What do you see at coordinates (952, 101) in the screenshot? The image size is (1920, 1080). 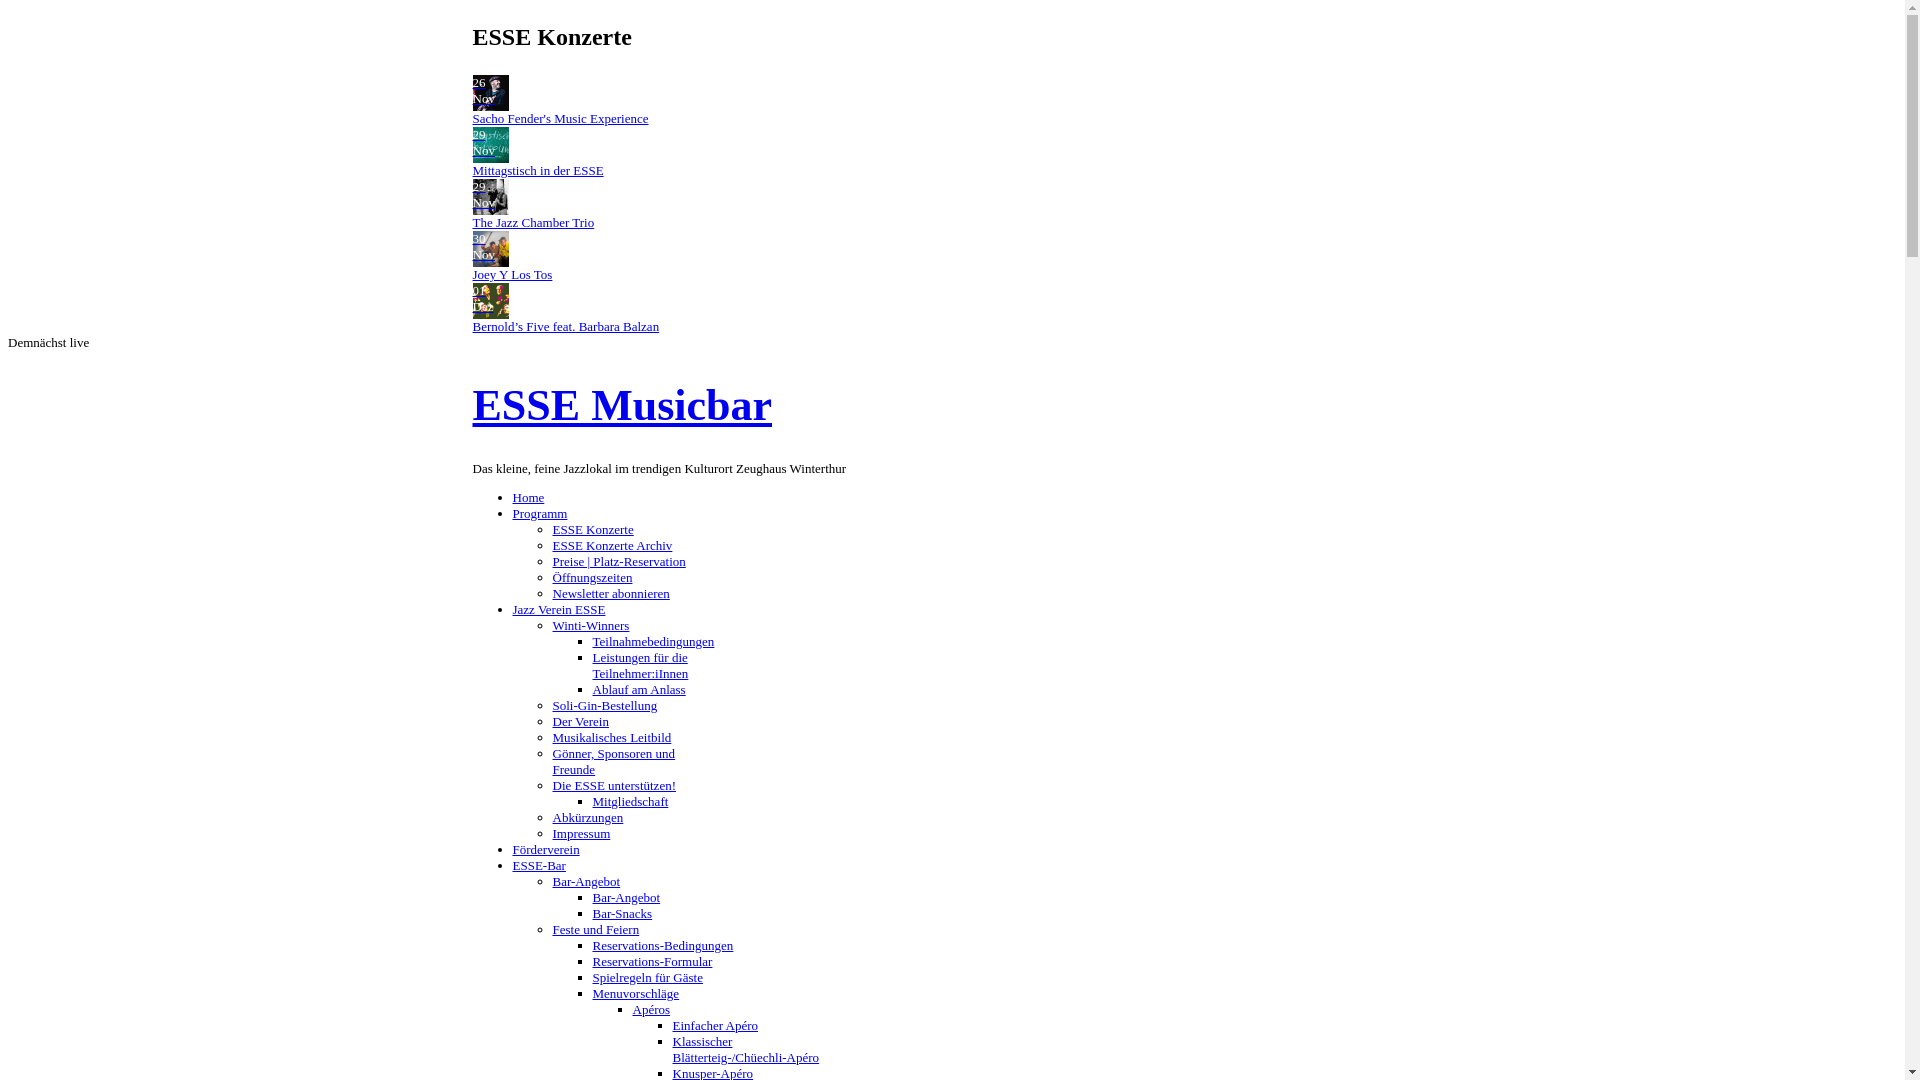 I see `26
Nov
Sacho Fender's Music Experience` at bounding box center [952, 101].